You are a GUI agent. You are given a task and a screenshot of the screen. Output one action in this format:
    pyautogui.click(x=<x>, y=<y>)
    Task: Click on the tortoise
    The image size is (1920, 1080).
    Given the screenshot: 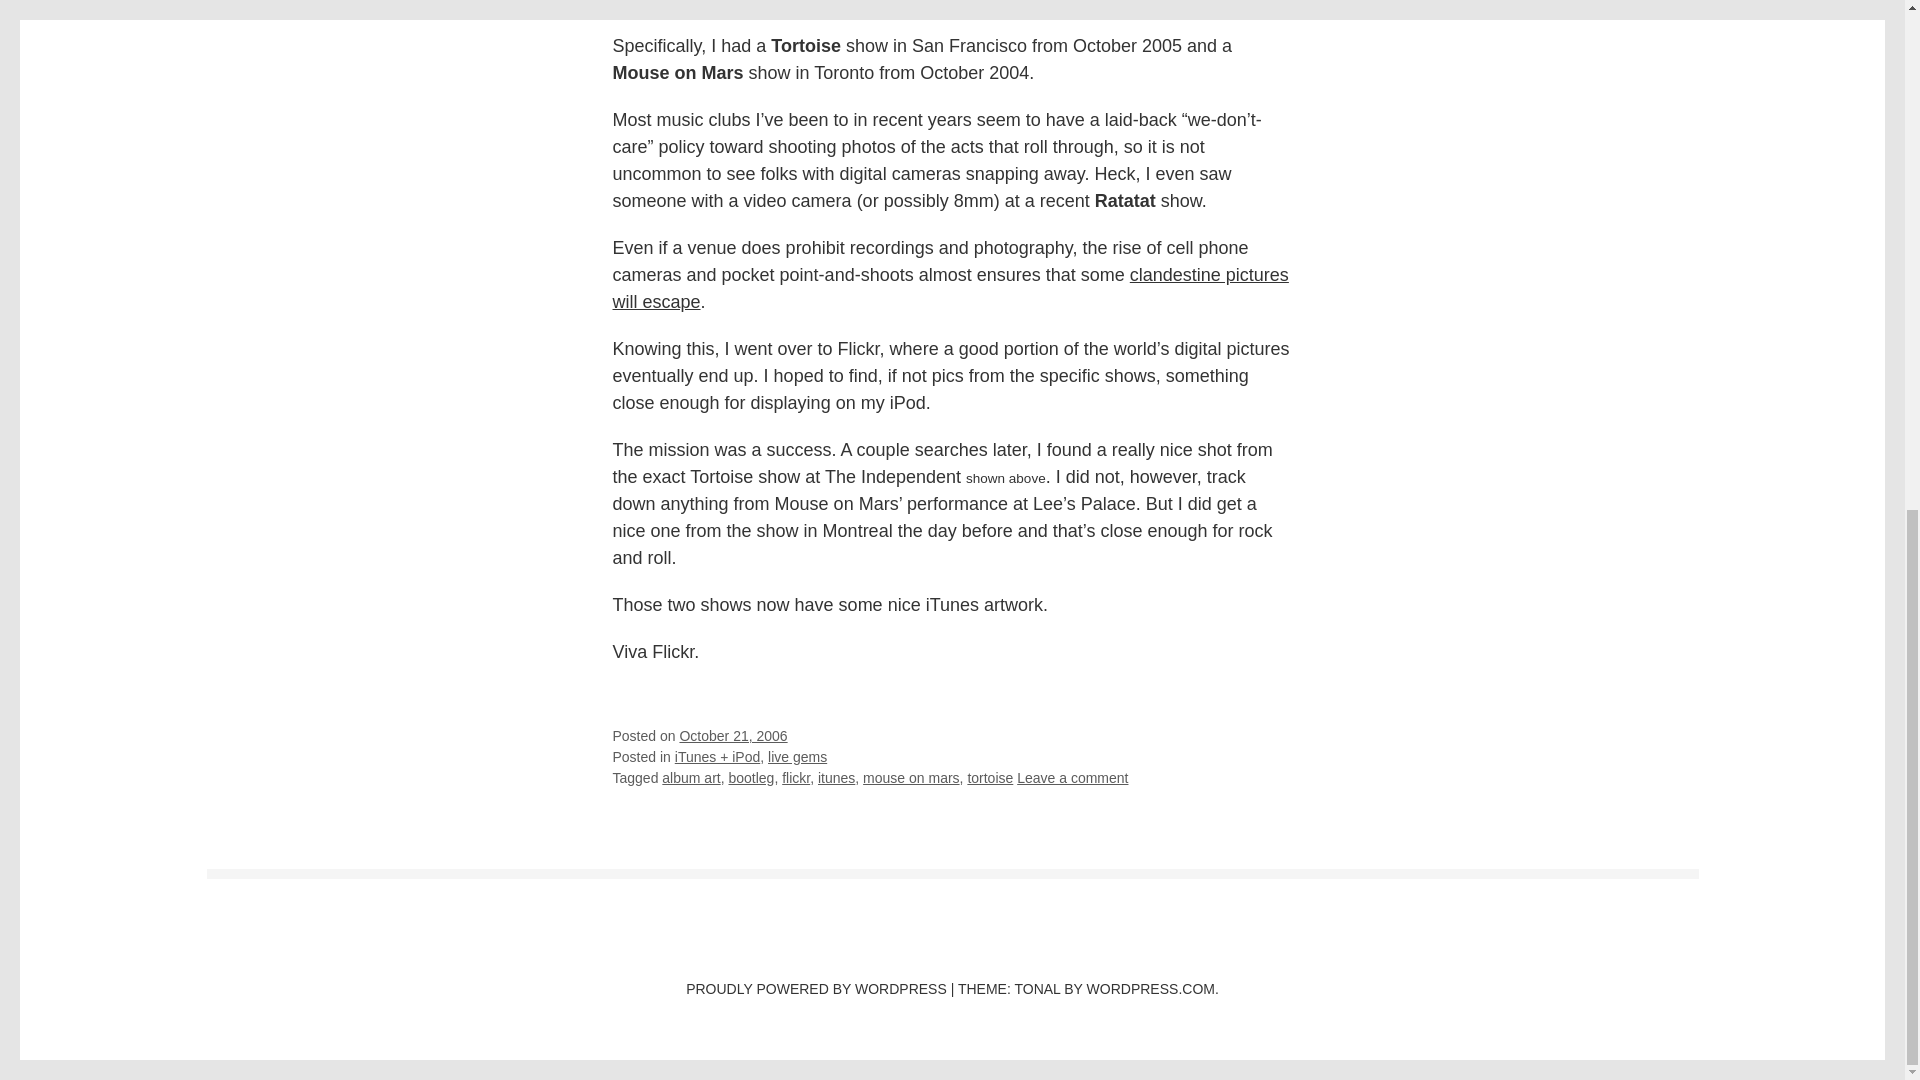 What is the action you would take?
    pyautogui.click(x=990, y=778)
    